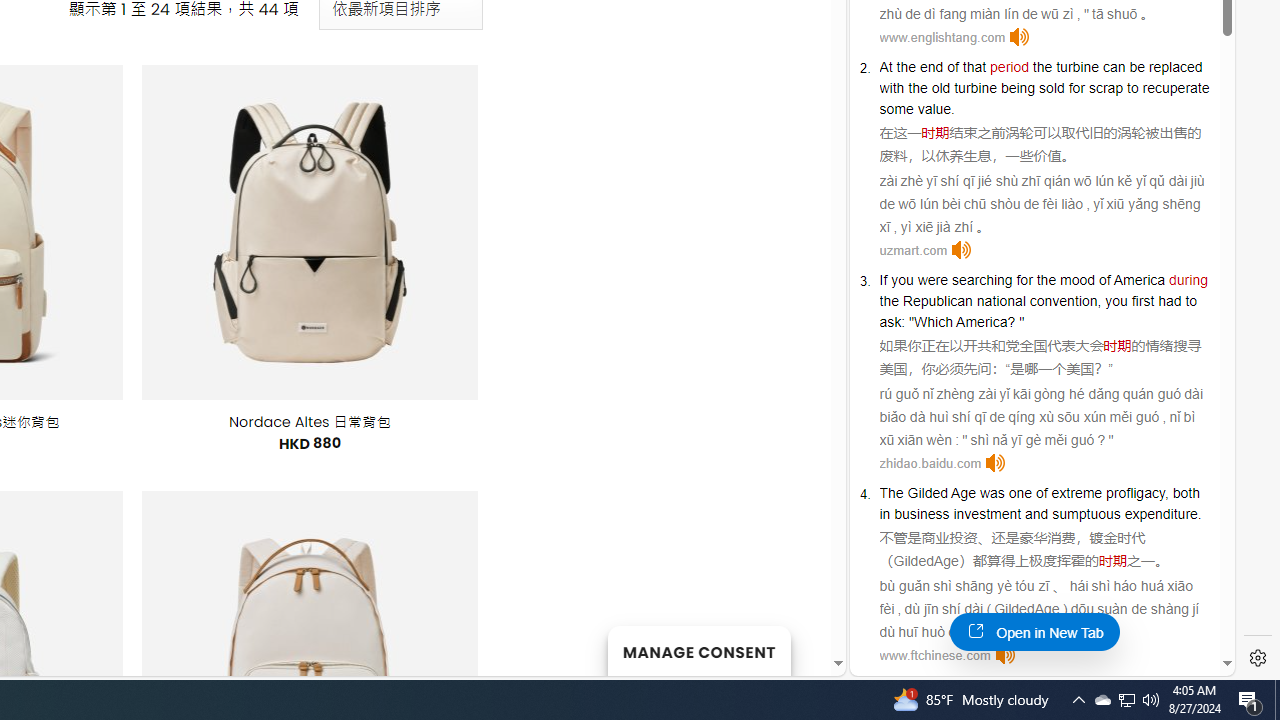 The height and width of the screenshot is (720, 1280). Describe the element at coordinates (1076, 493) in the screenshot. I see `extreme` at that location.